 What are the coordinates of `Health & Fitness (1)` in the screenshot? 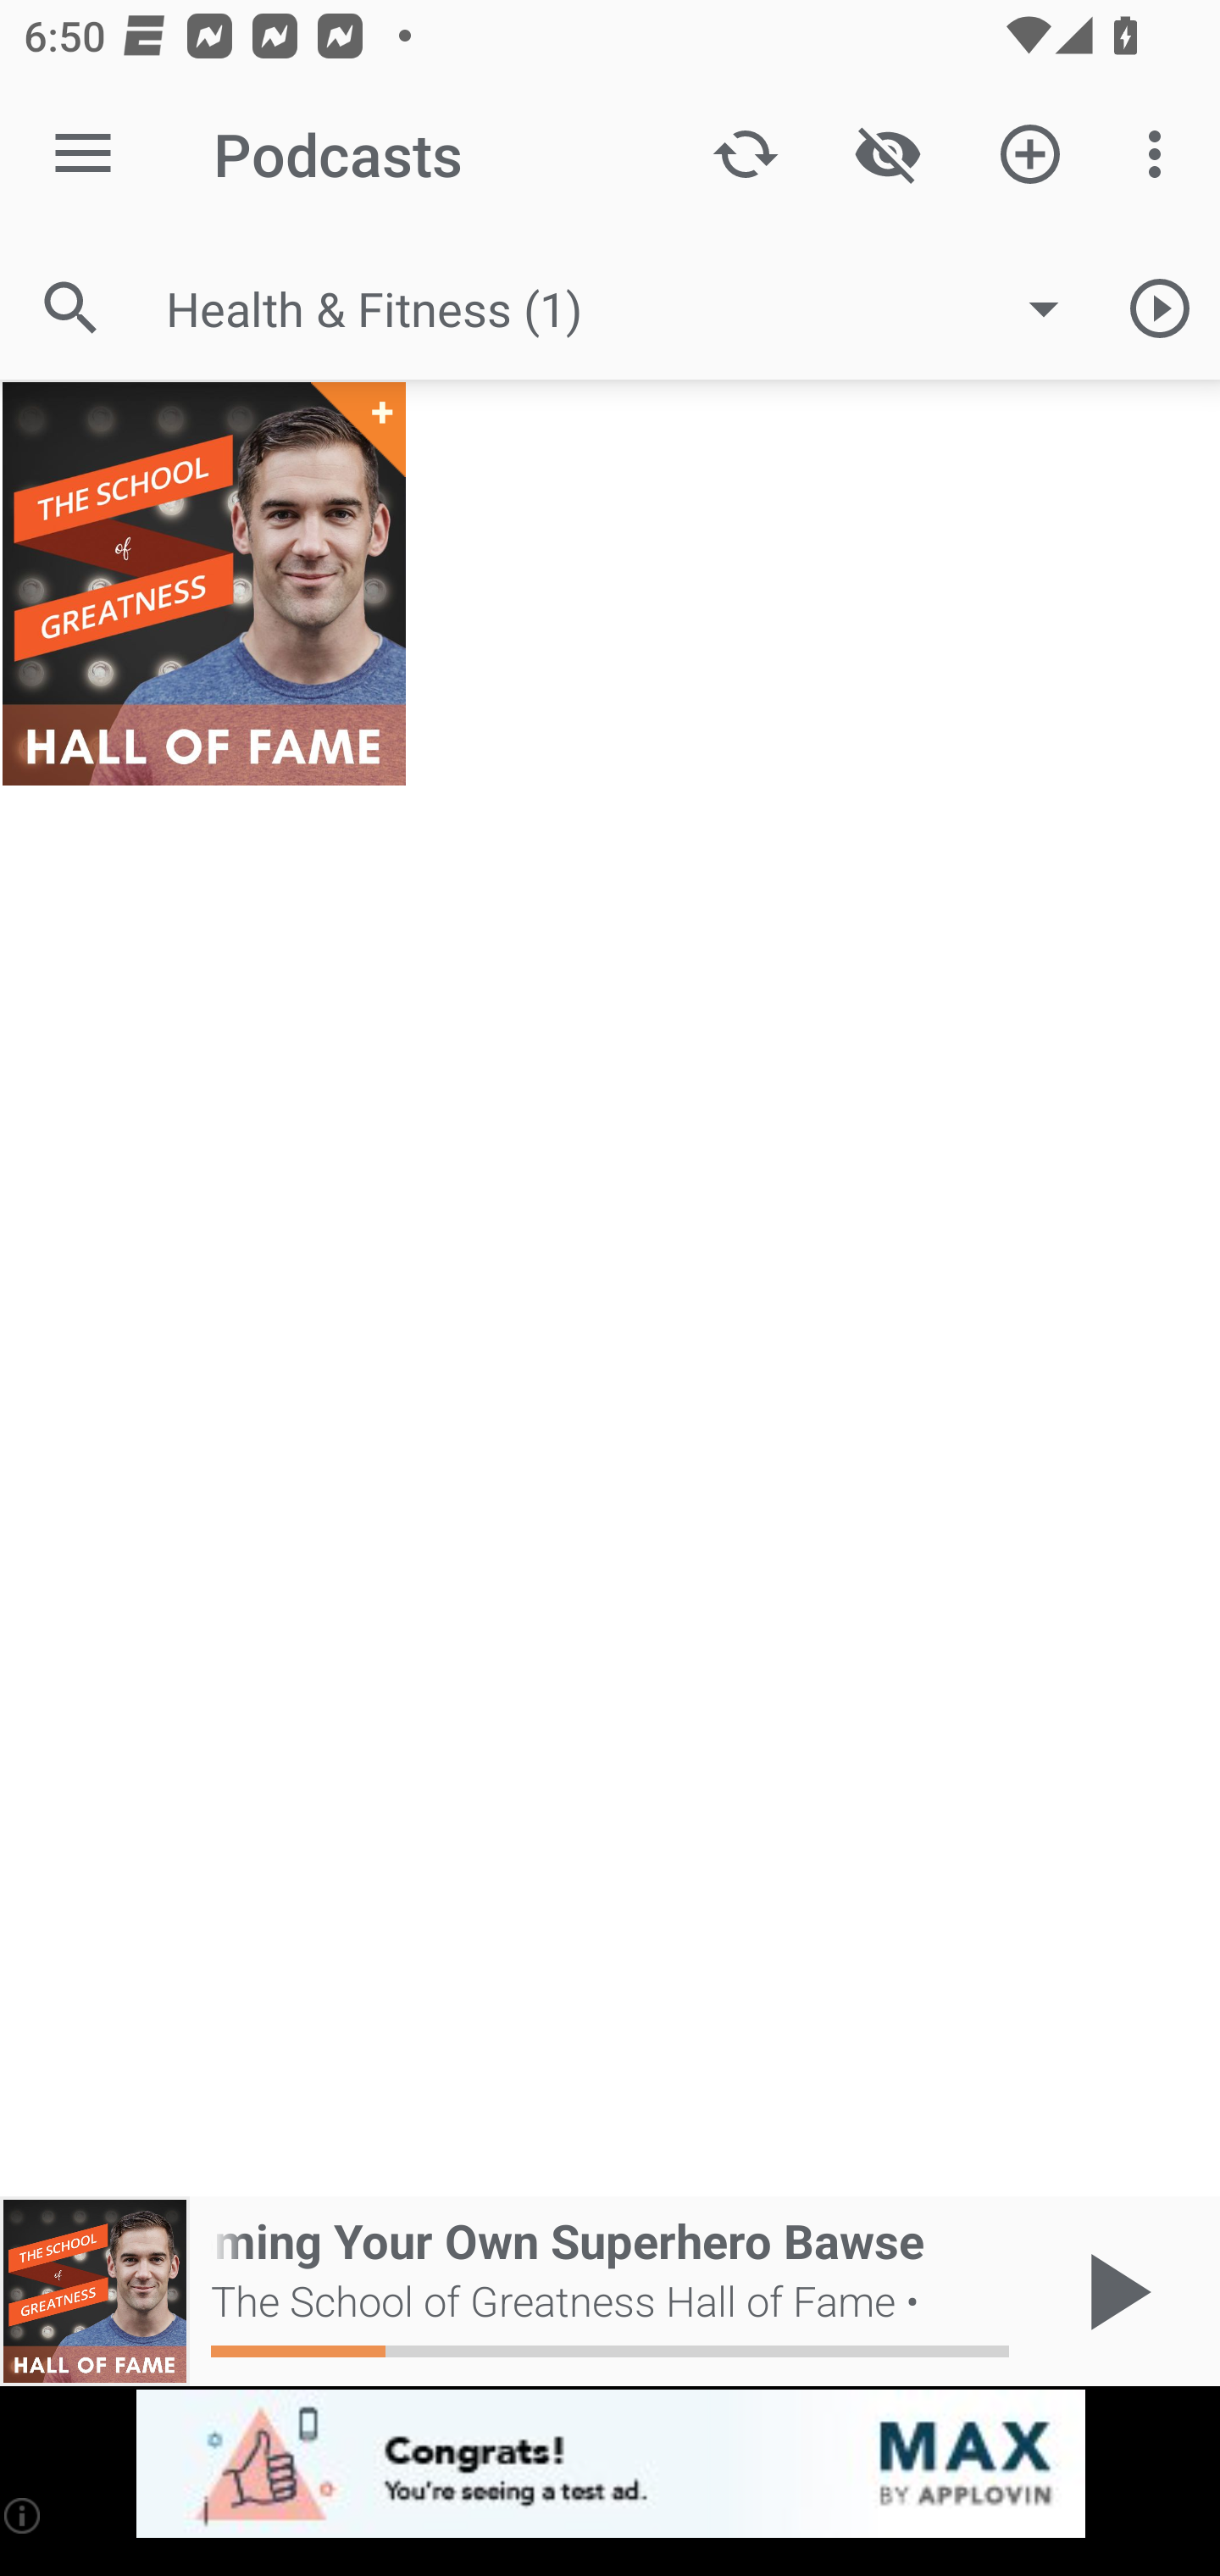 It's located at (629, 308).